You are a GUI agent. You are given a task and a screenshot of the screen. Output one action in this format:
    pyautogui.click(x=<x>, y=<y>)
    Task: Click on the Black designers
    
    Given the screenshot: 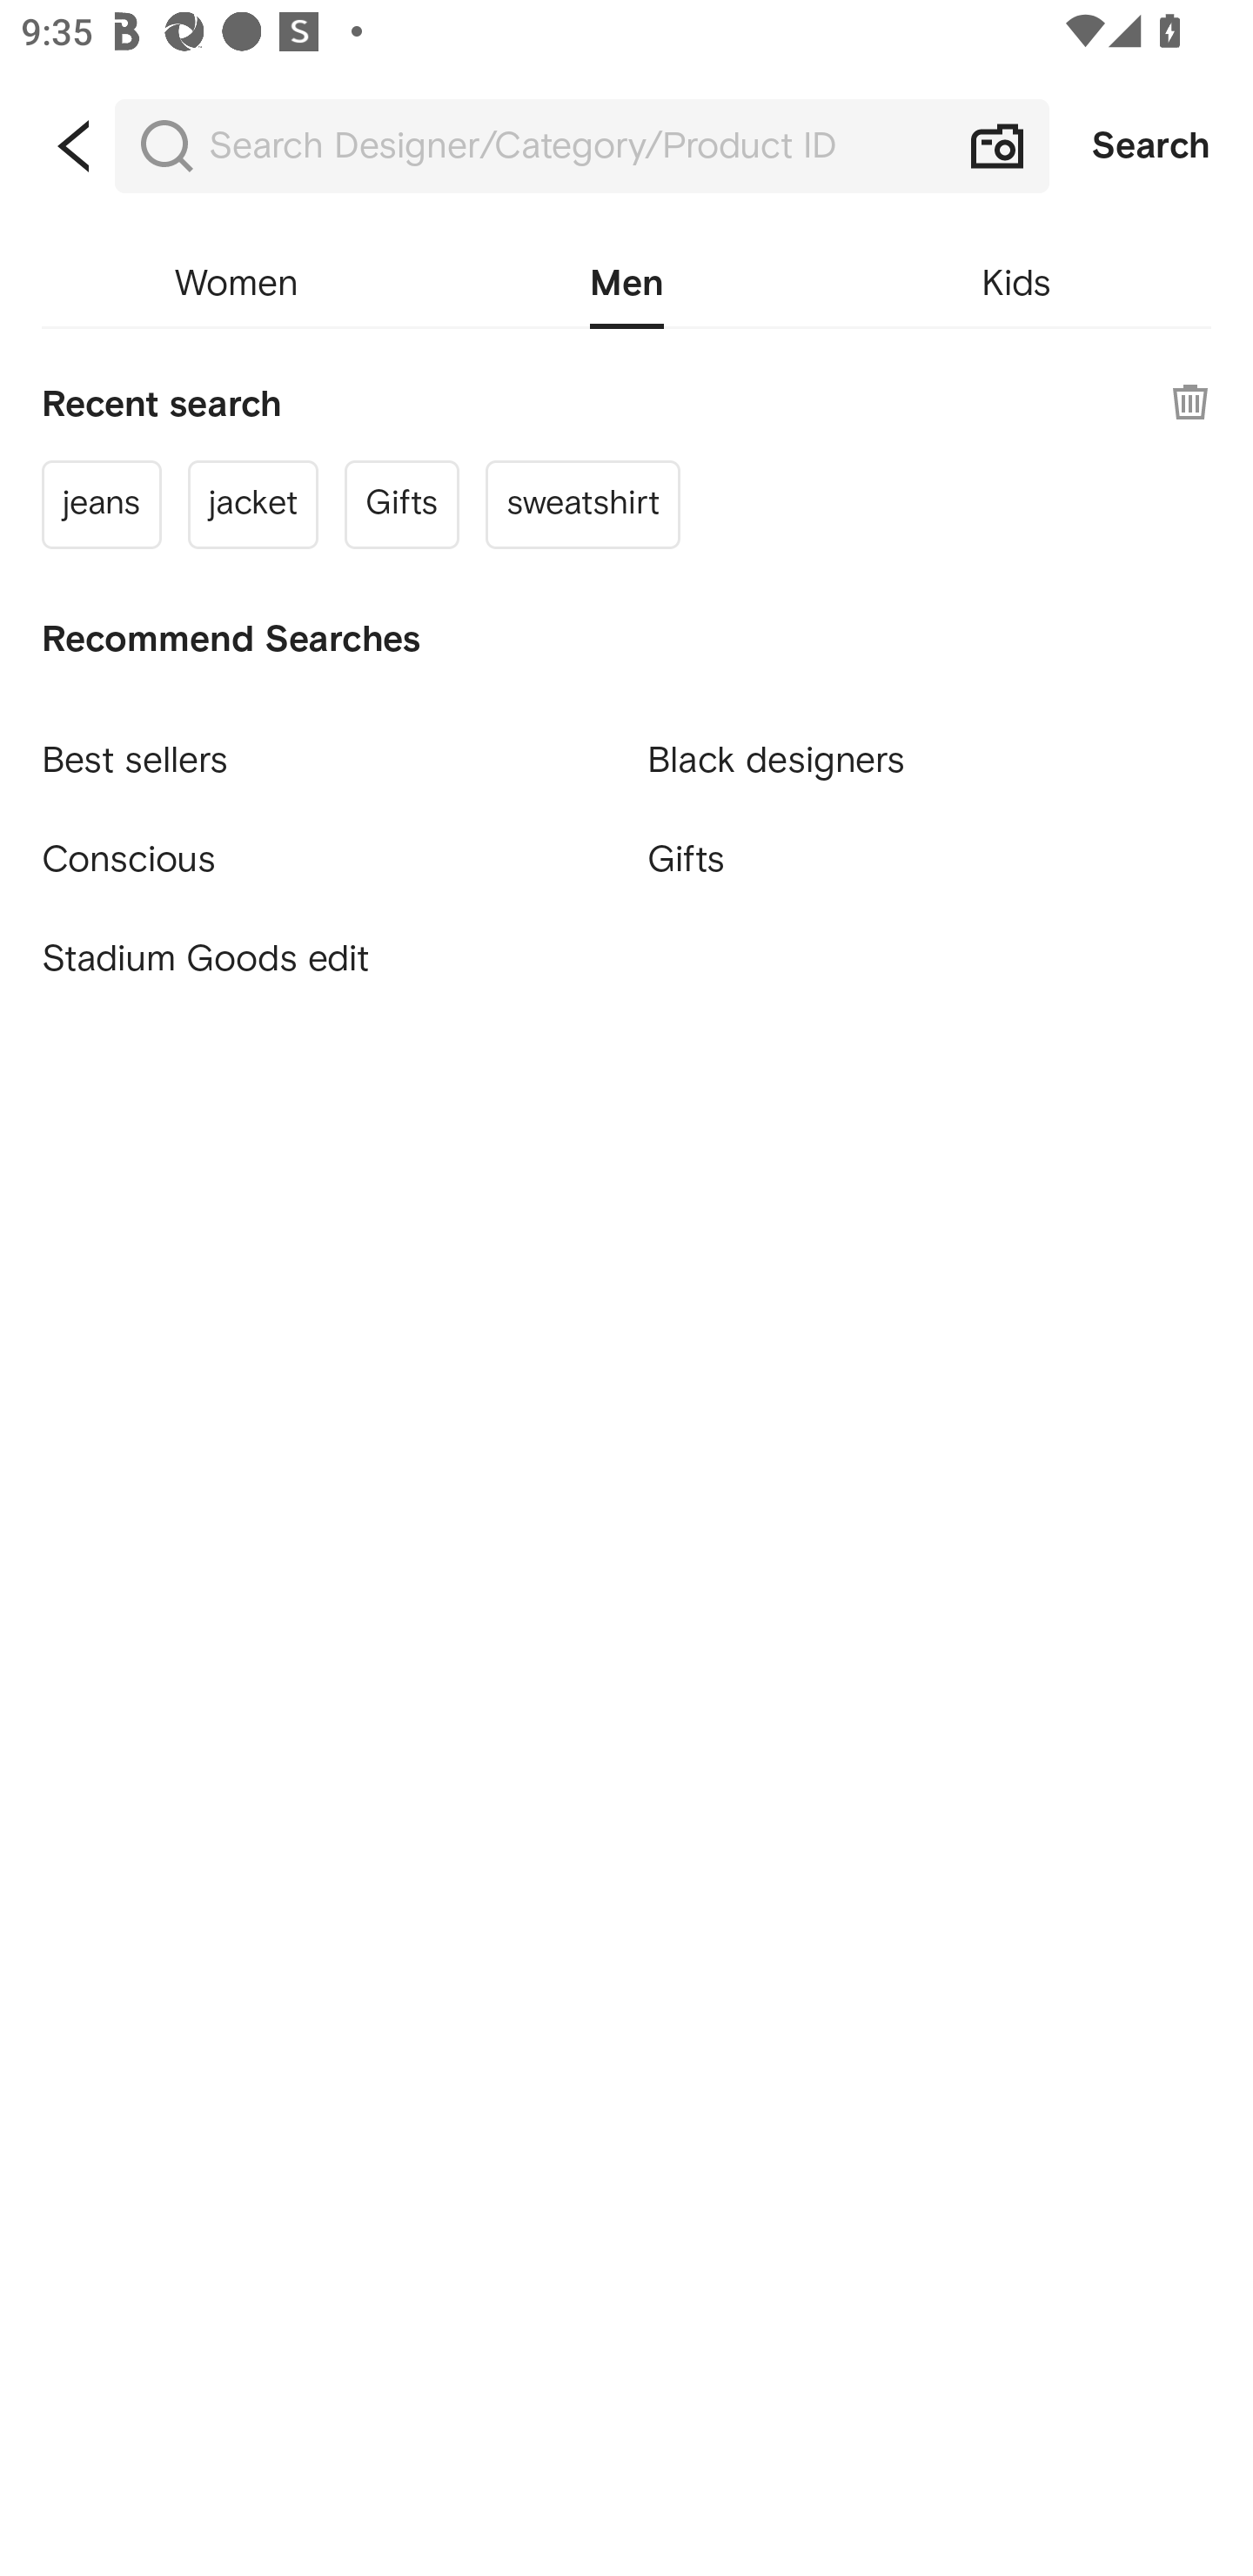 What is the action you would take?
    pyautogui.click(x=929, y=747)
    